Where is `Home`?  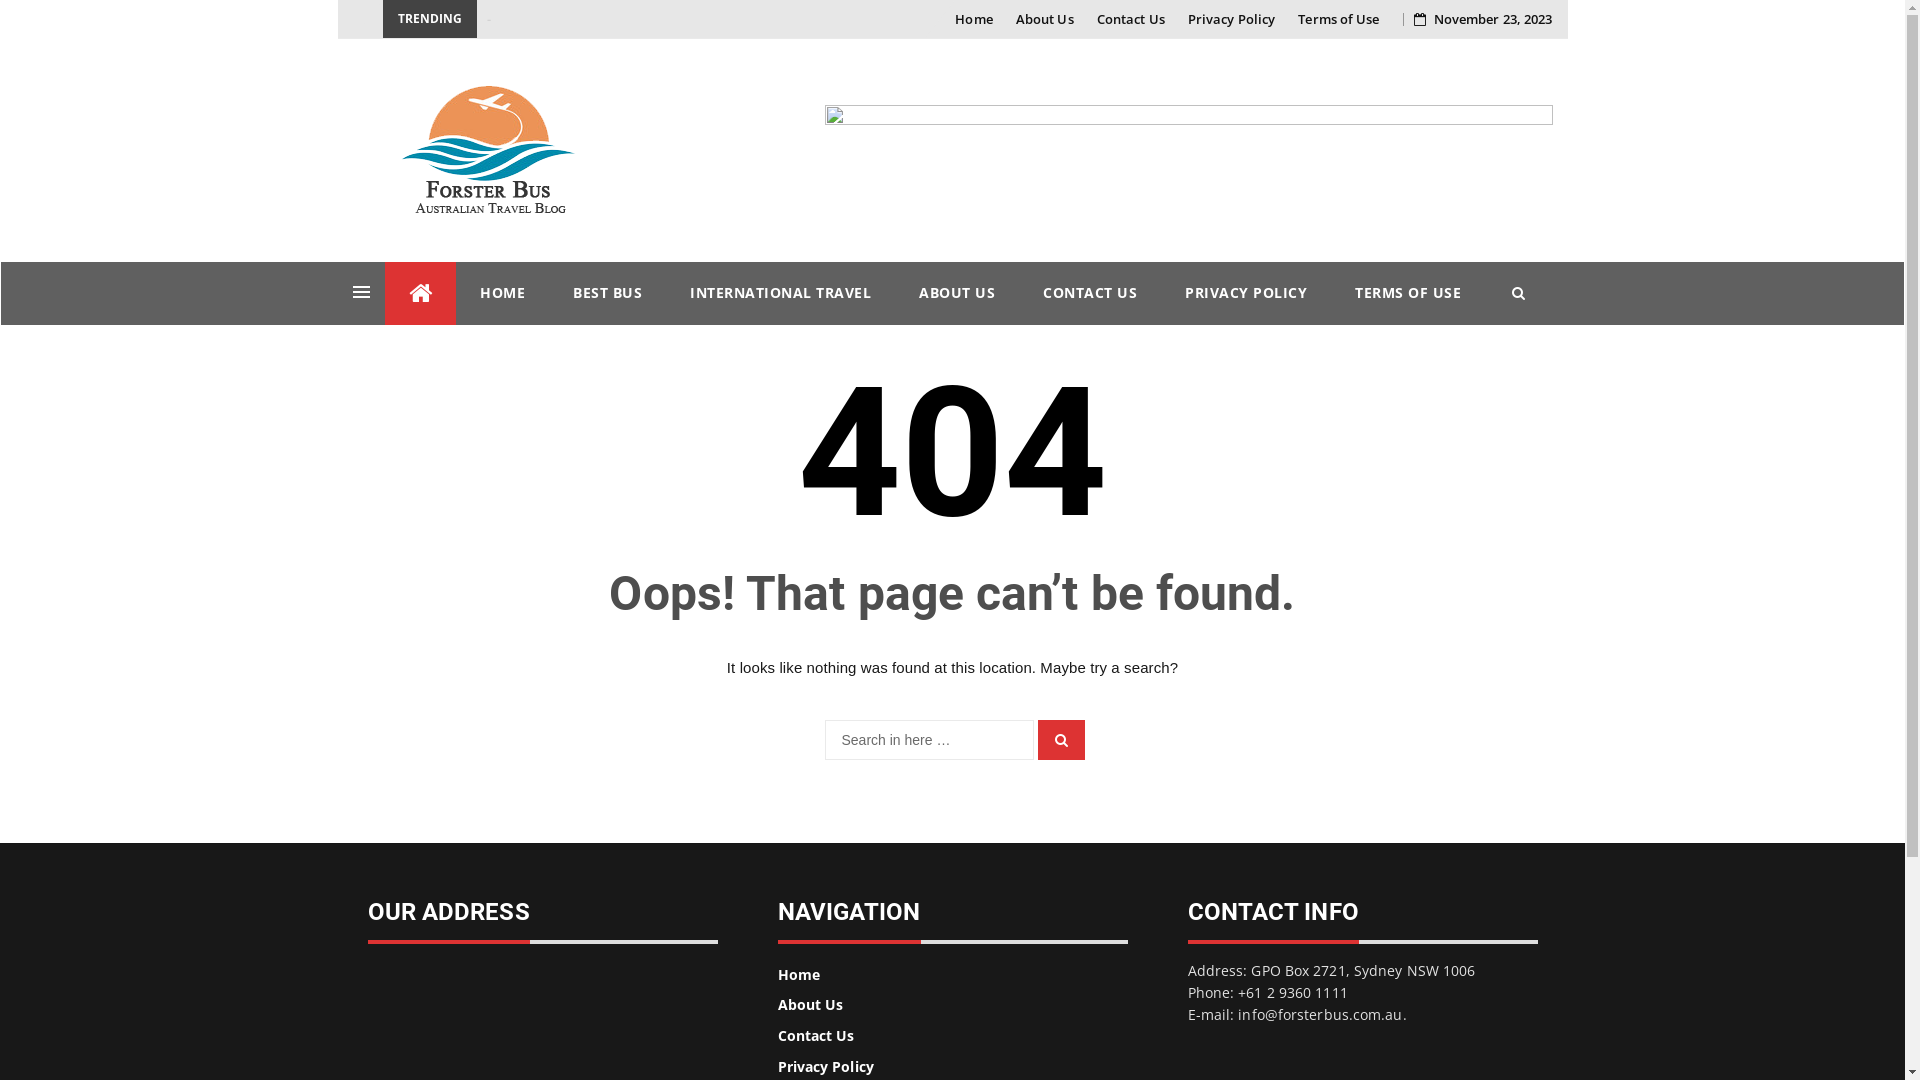 Home is located at coordinates (974, 19).